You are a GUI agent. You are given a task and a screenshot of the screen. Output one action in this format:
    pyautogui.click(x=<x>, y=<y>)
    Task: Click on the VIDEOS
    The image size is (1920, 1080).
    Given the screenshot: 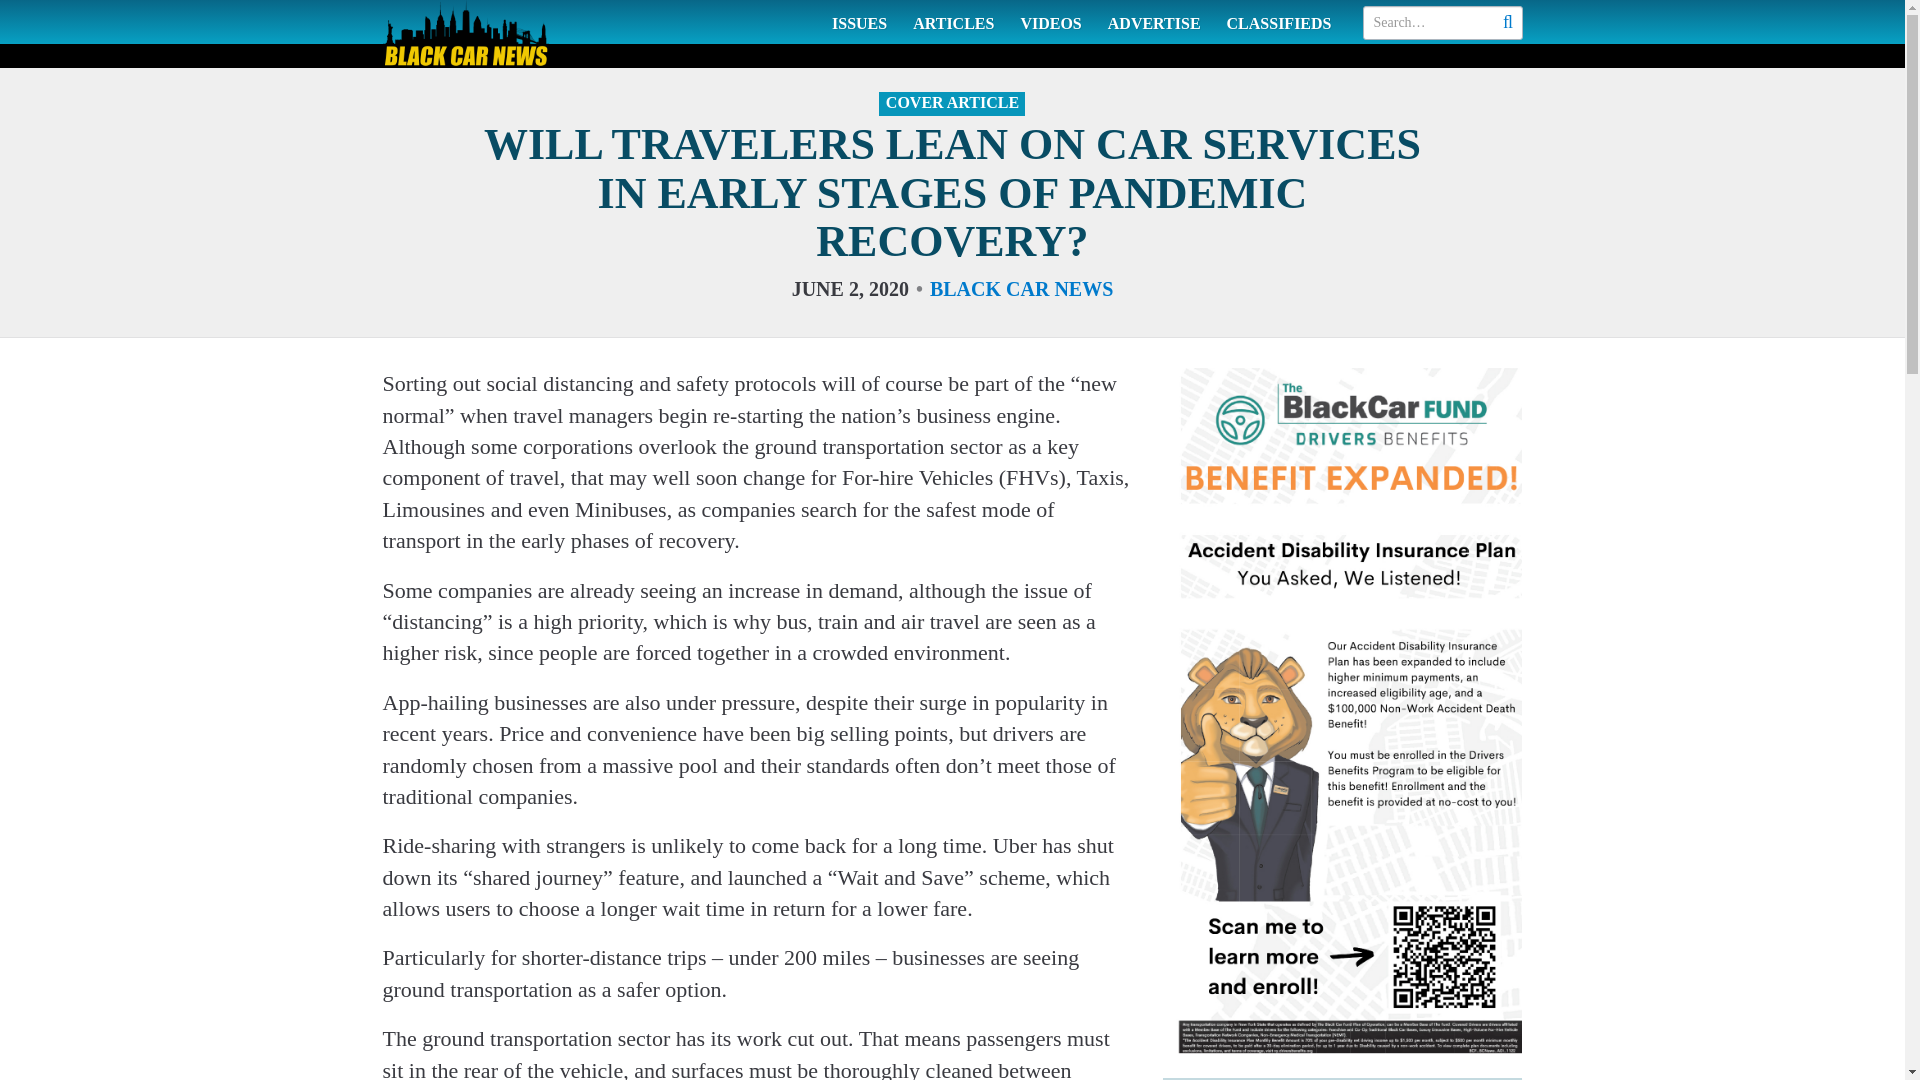 What is the action you would take?
    pyautogui.click(x=1050, y=22)
    